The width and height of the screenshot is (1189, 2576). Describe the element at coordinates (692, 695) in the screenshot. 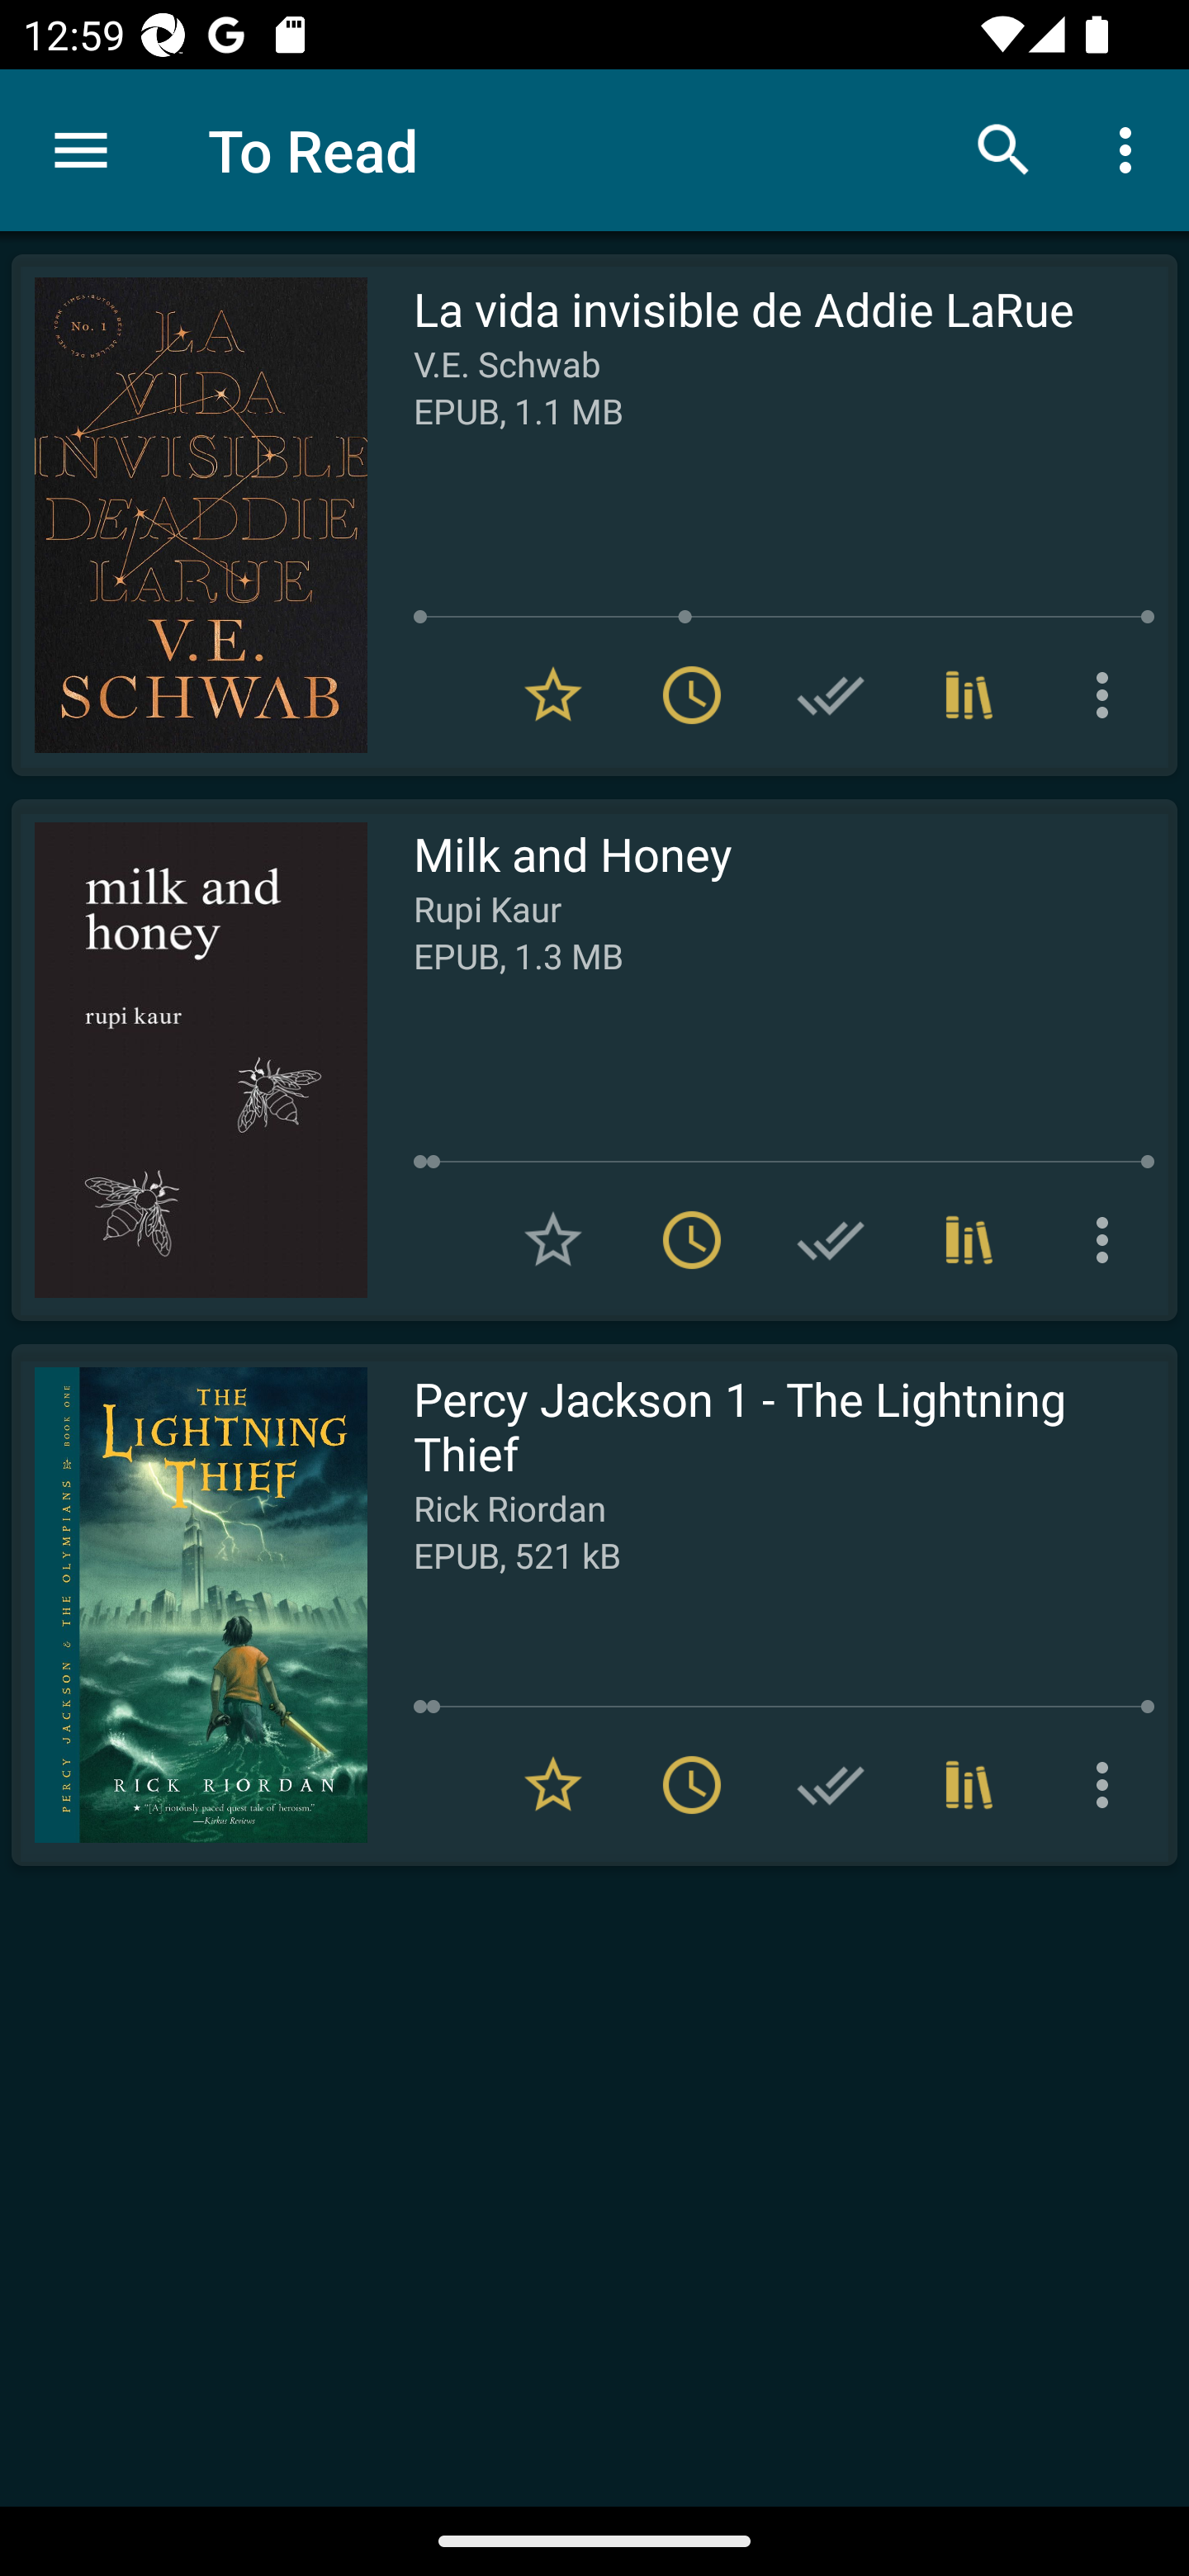

I see `Remove from To read` at that location.